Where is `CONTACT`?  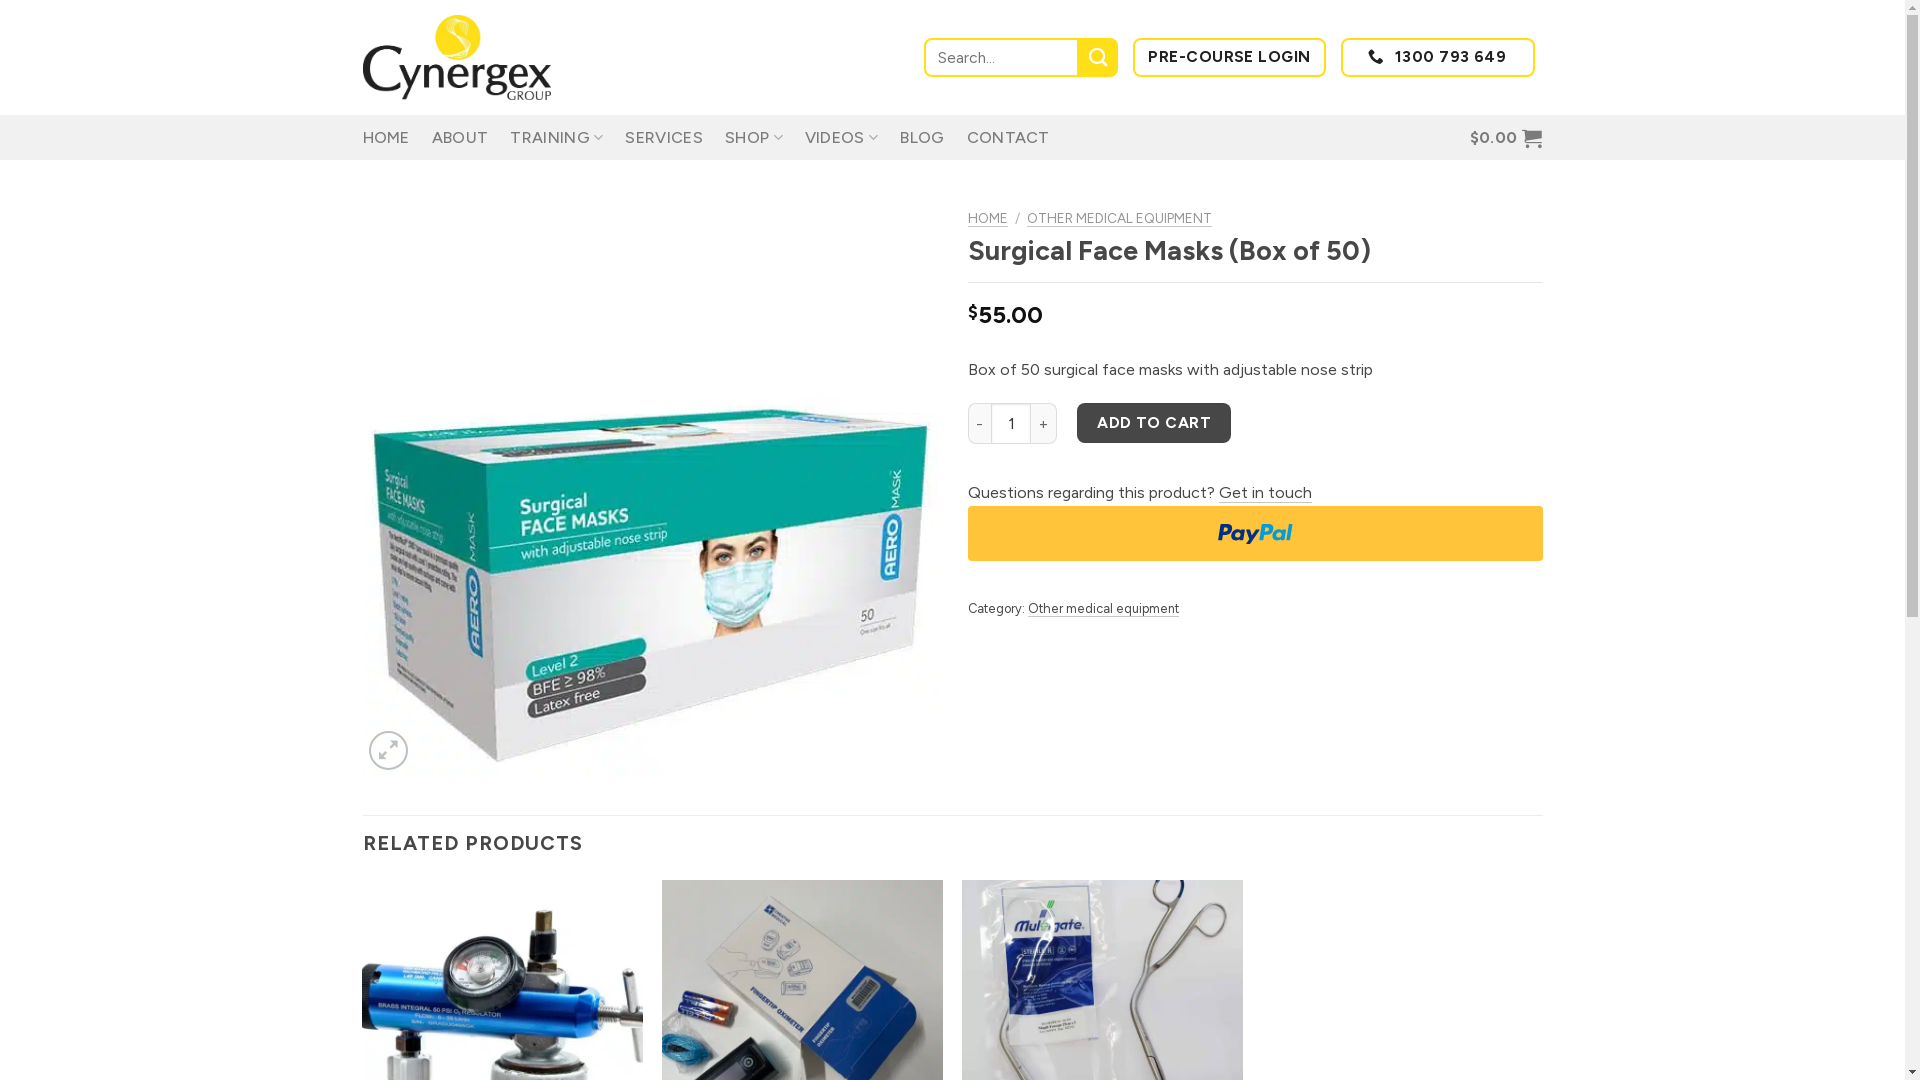 CONTACT is located at coordinates (1008, 138).